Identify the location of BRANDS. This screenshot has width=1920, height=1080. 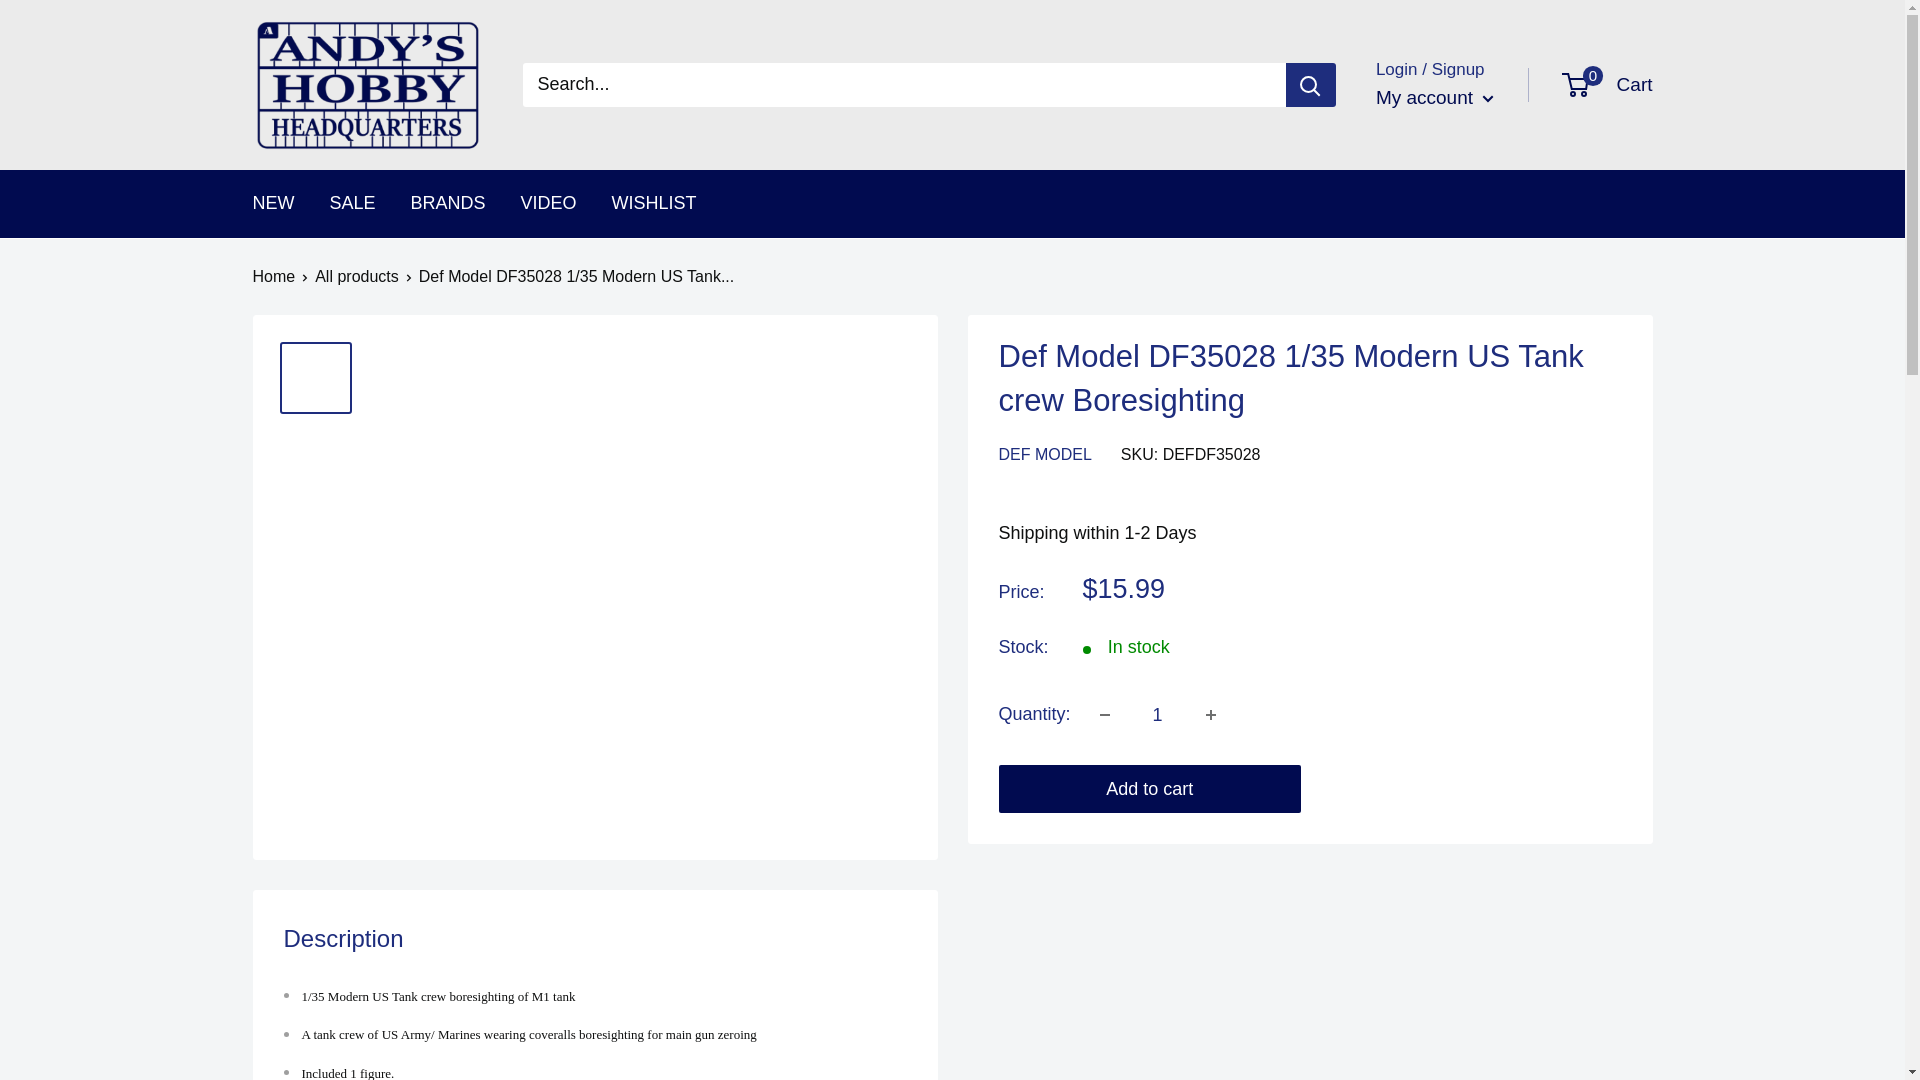
(1211, 714).